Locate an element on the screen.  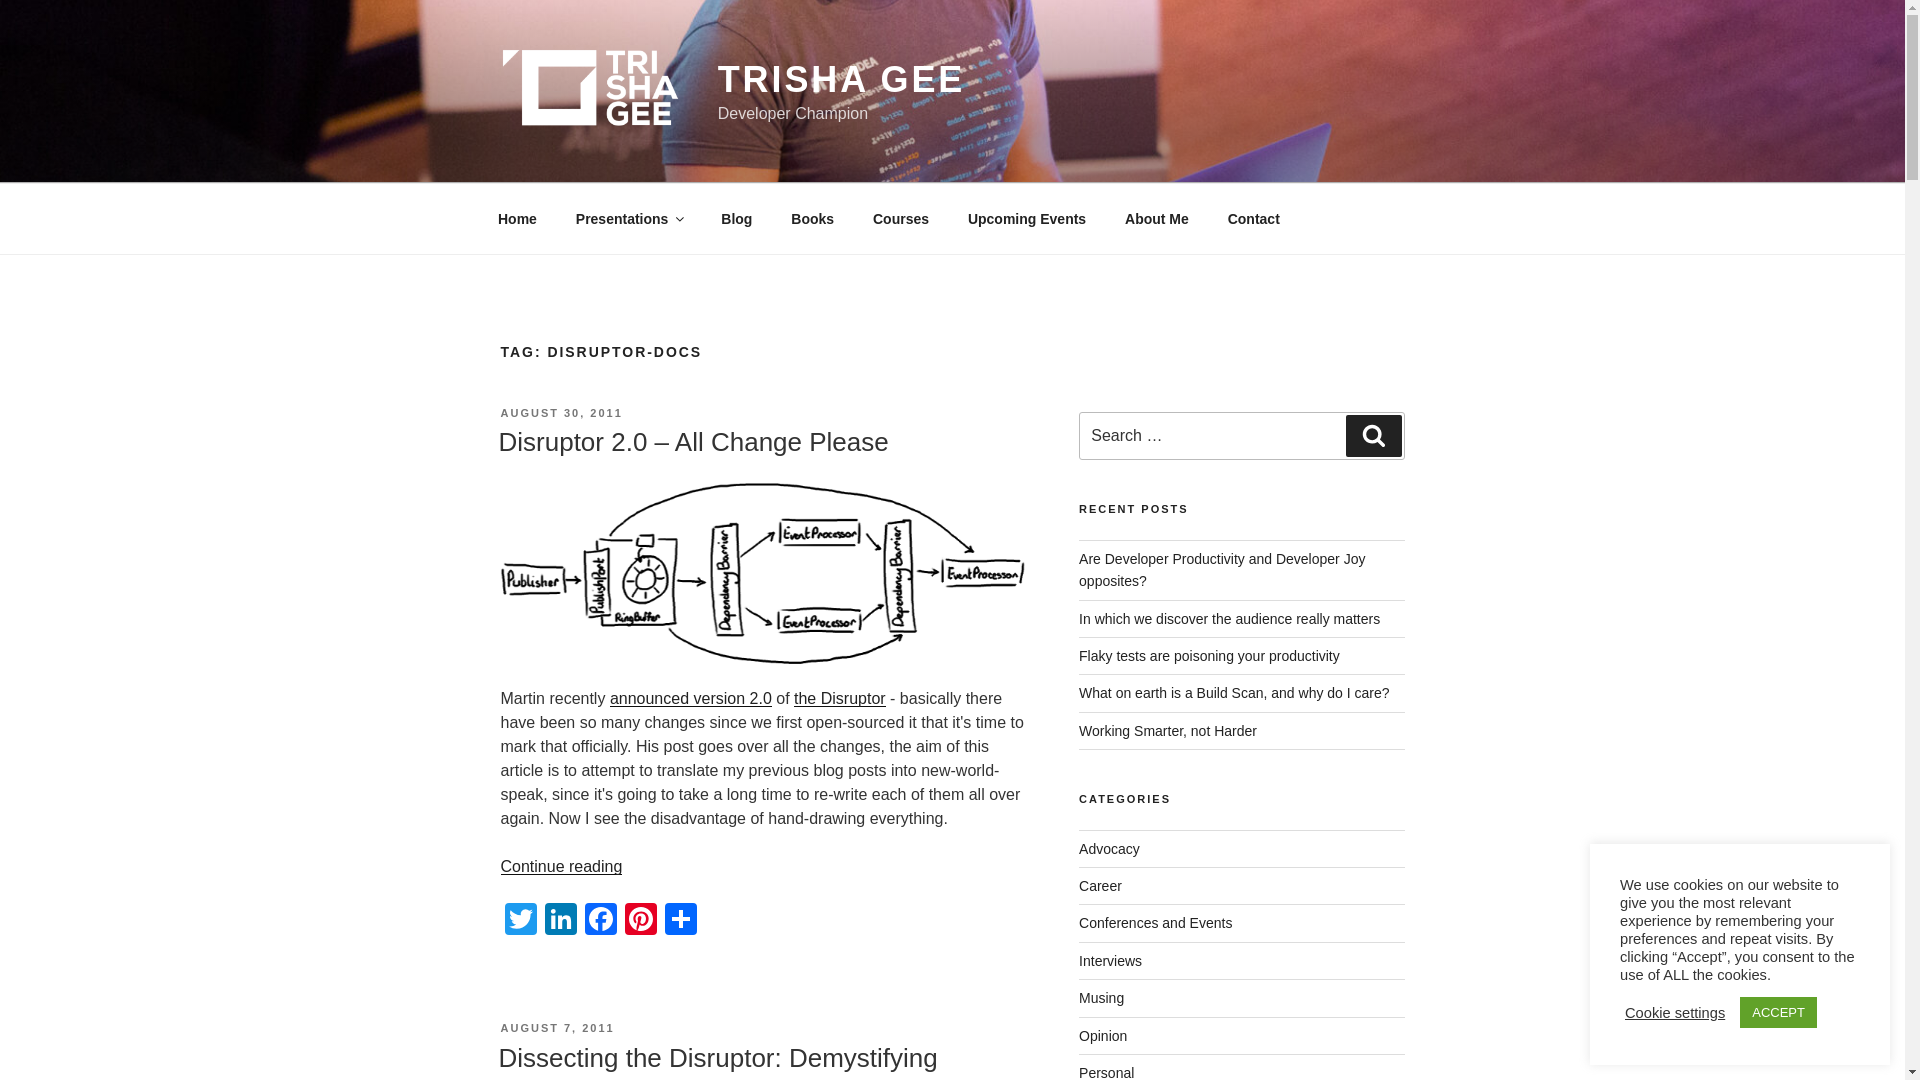
AUGUST 30, 2011 is located at coordinates (560, 413).